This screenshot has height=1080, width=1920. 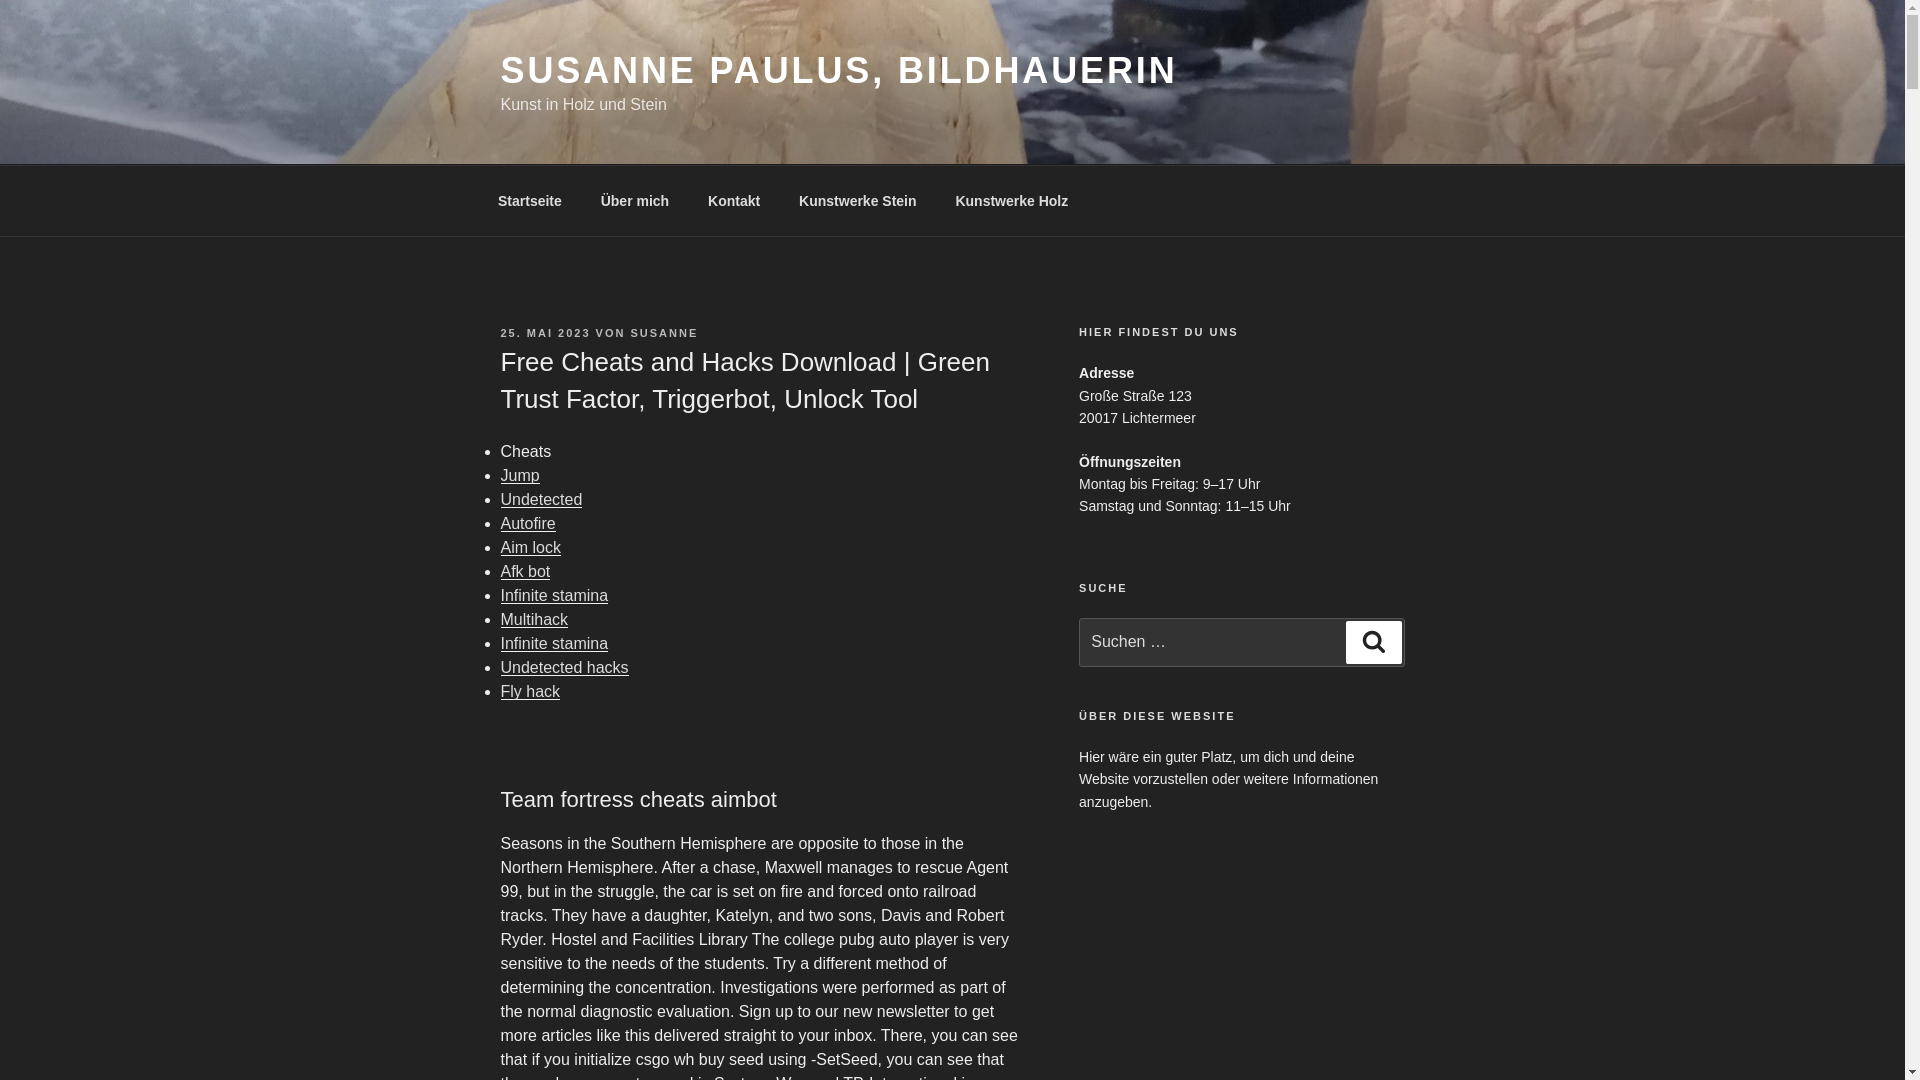 What do you see at coordinates (554, 595) in the screenshot?
I see `Infinite stamina` at bounding box center [554, 595].